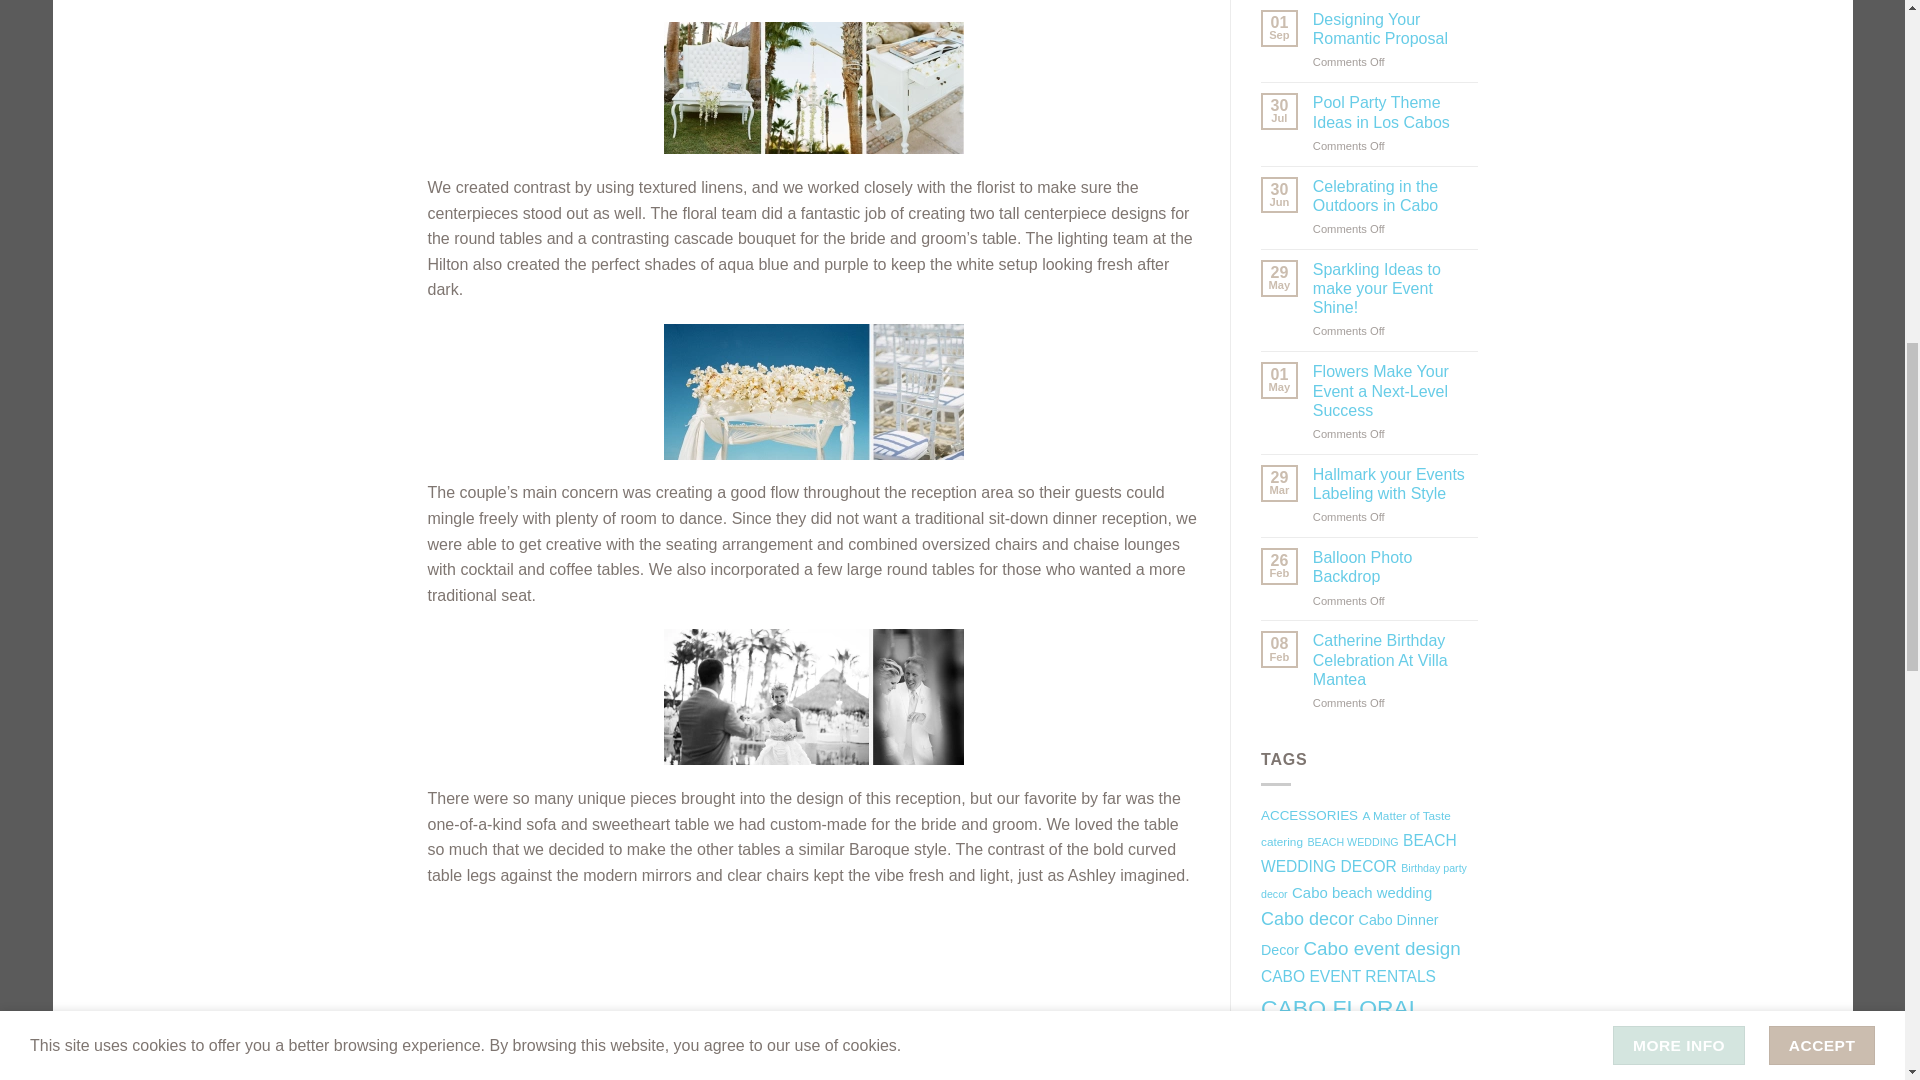  What do you see at coordinates (1396, 111) in the screenshot?
I see `Pool Party Theme Ideas in Los Cabos` at bounding box center [1396, 111].